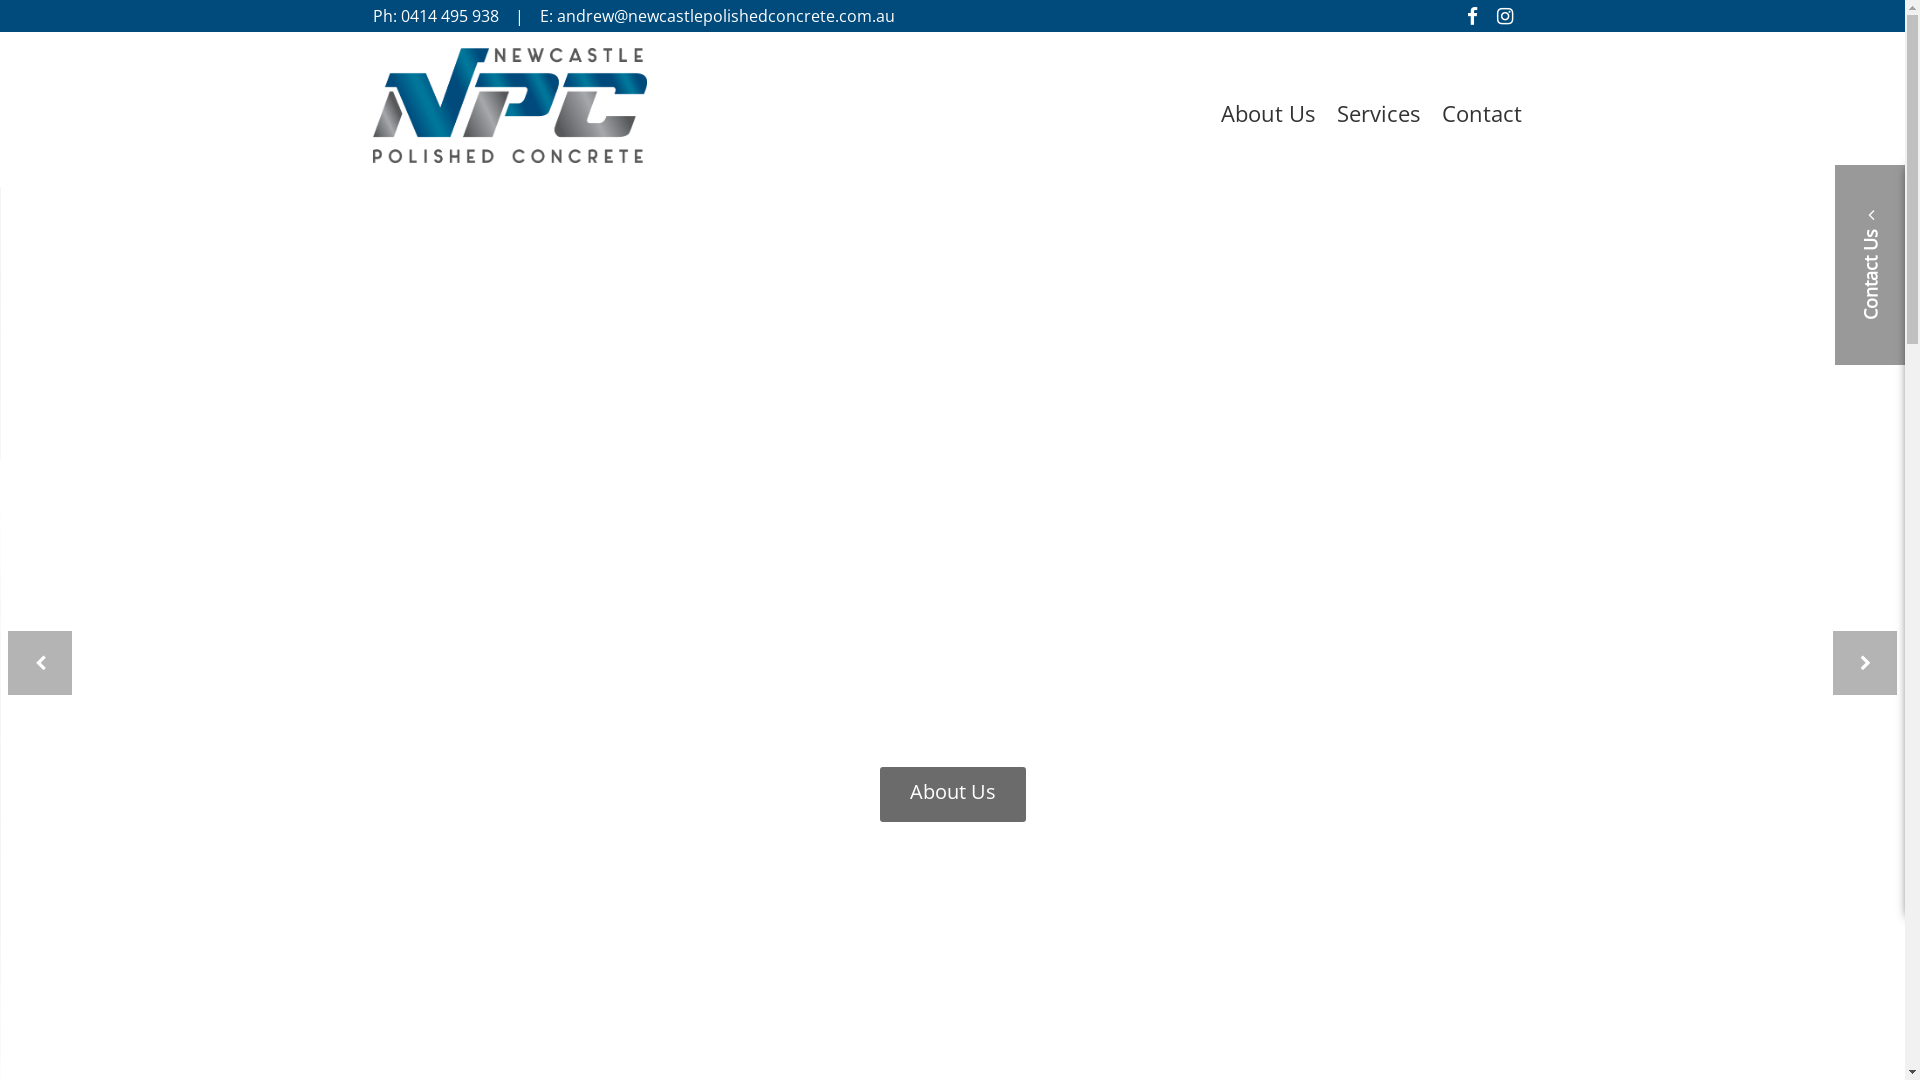 Image resolution: width=1920 pixels, height=1080 pixels. I want to click on Ph: 0414 495 938, so click(435, 16).